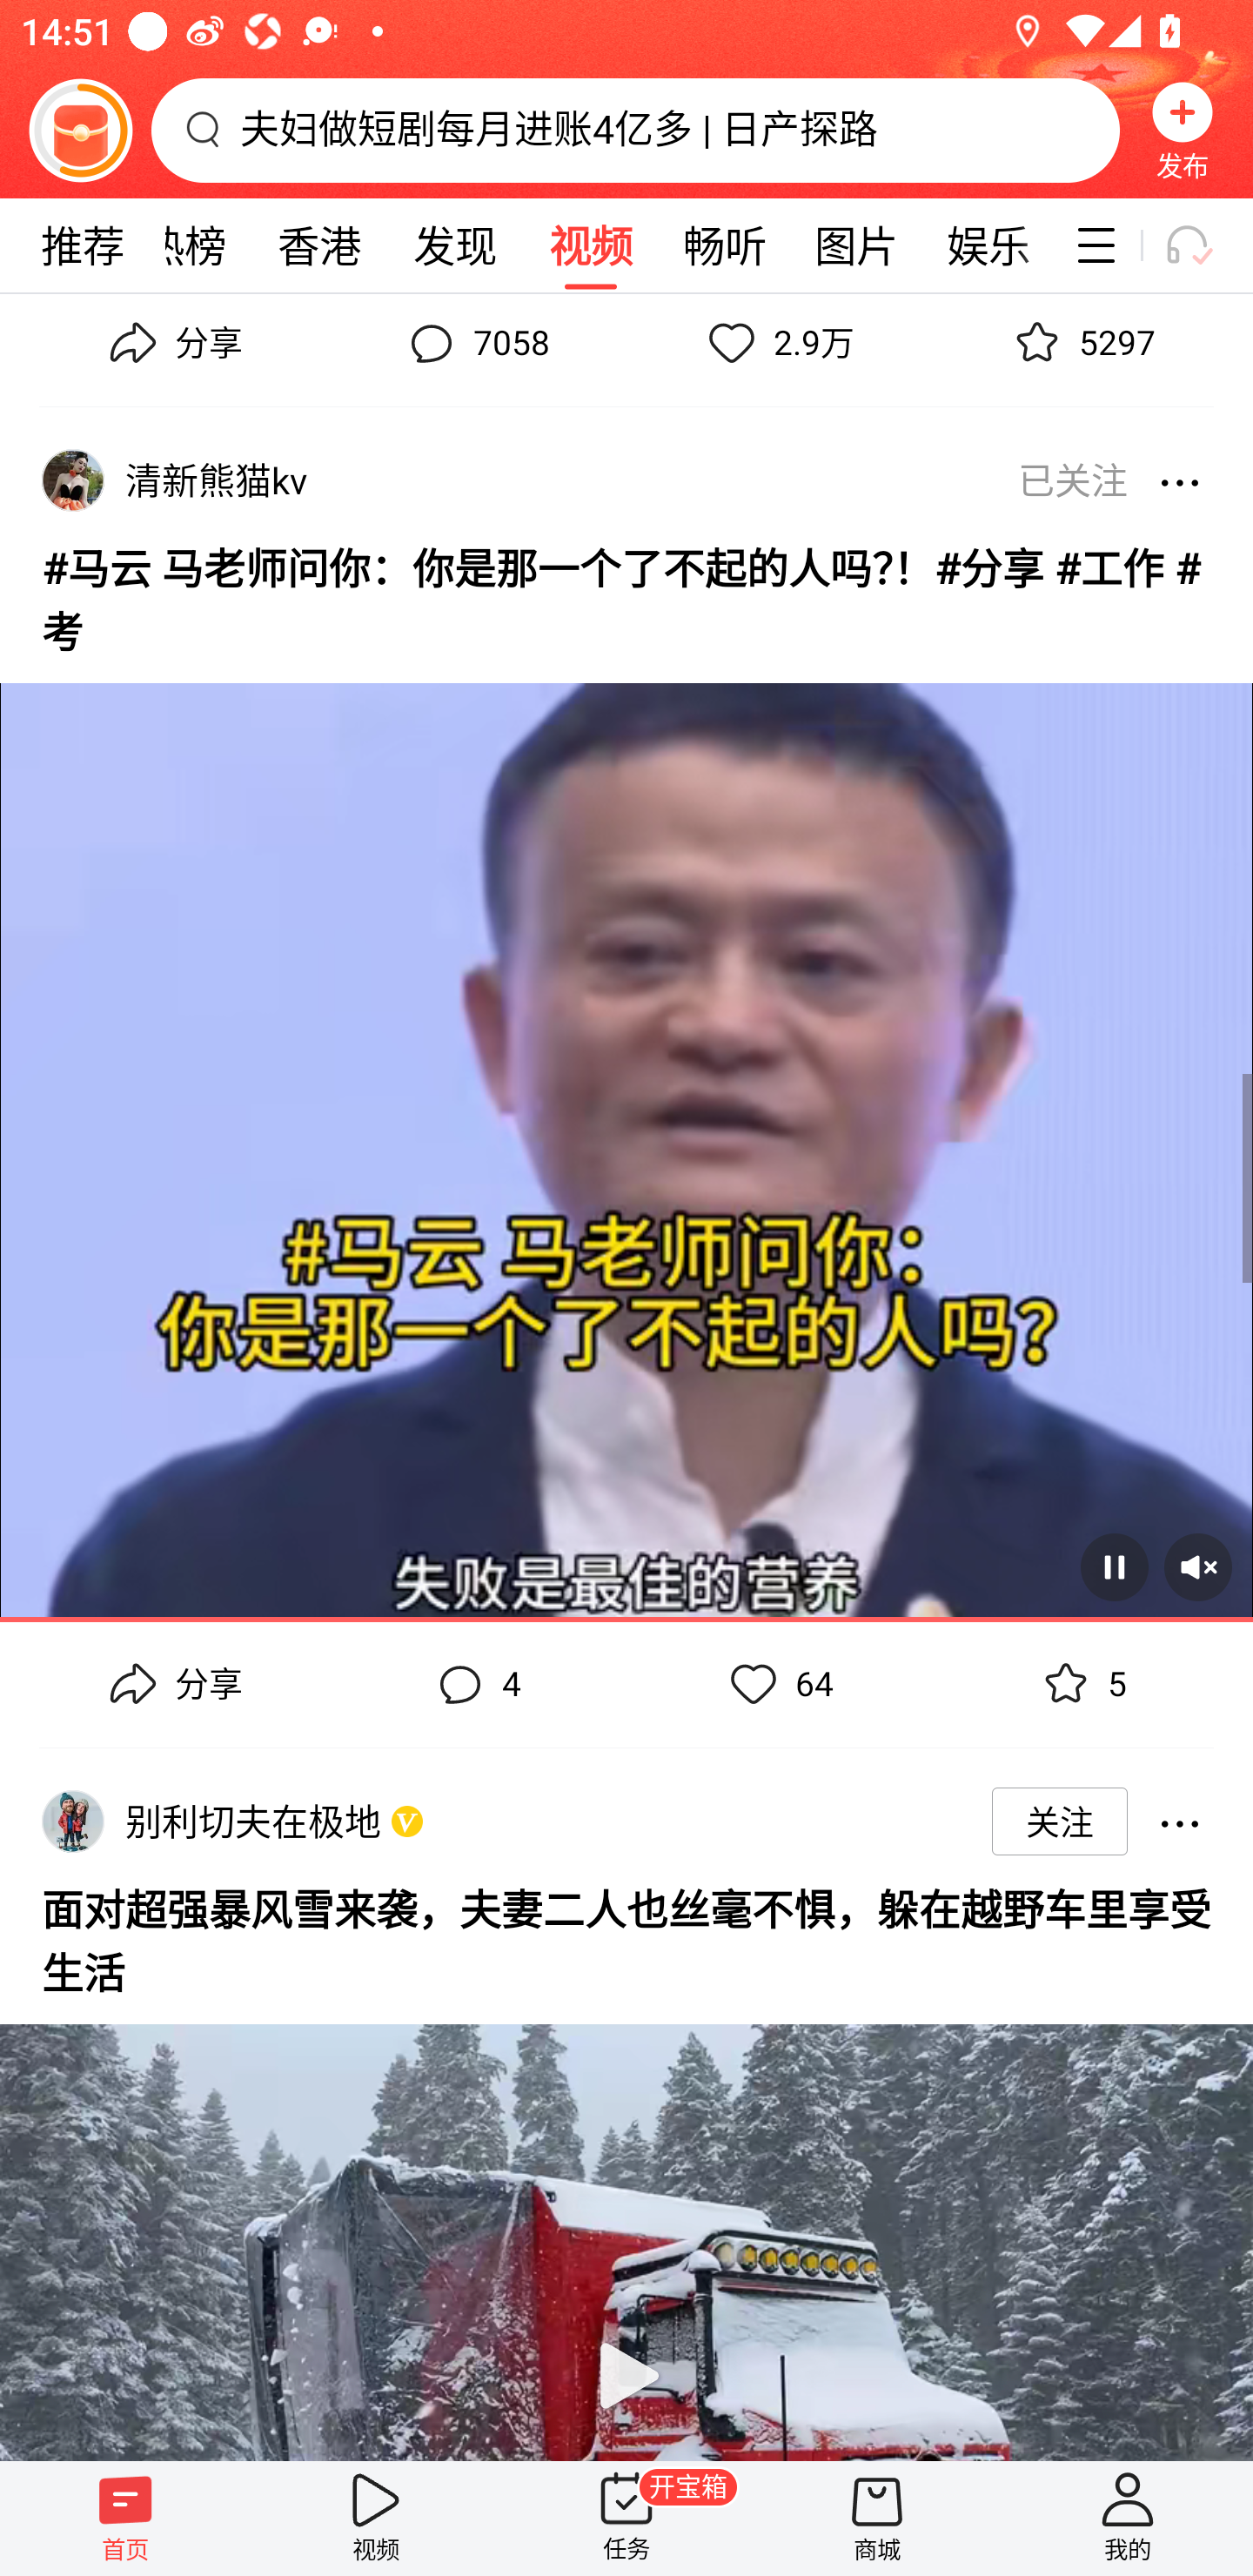  Describe the element at coordinates (626, 1140) in the screenshot. I see `视频播放器，双击唤起播放控制 取消静音` at that location.